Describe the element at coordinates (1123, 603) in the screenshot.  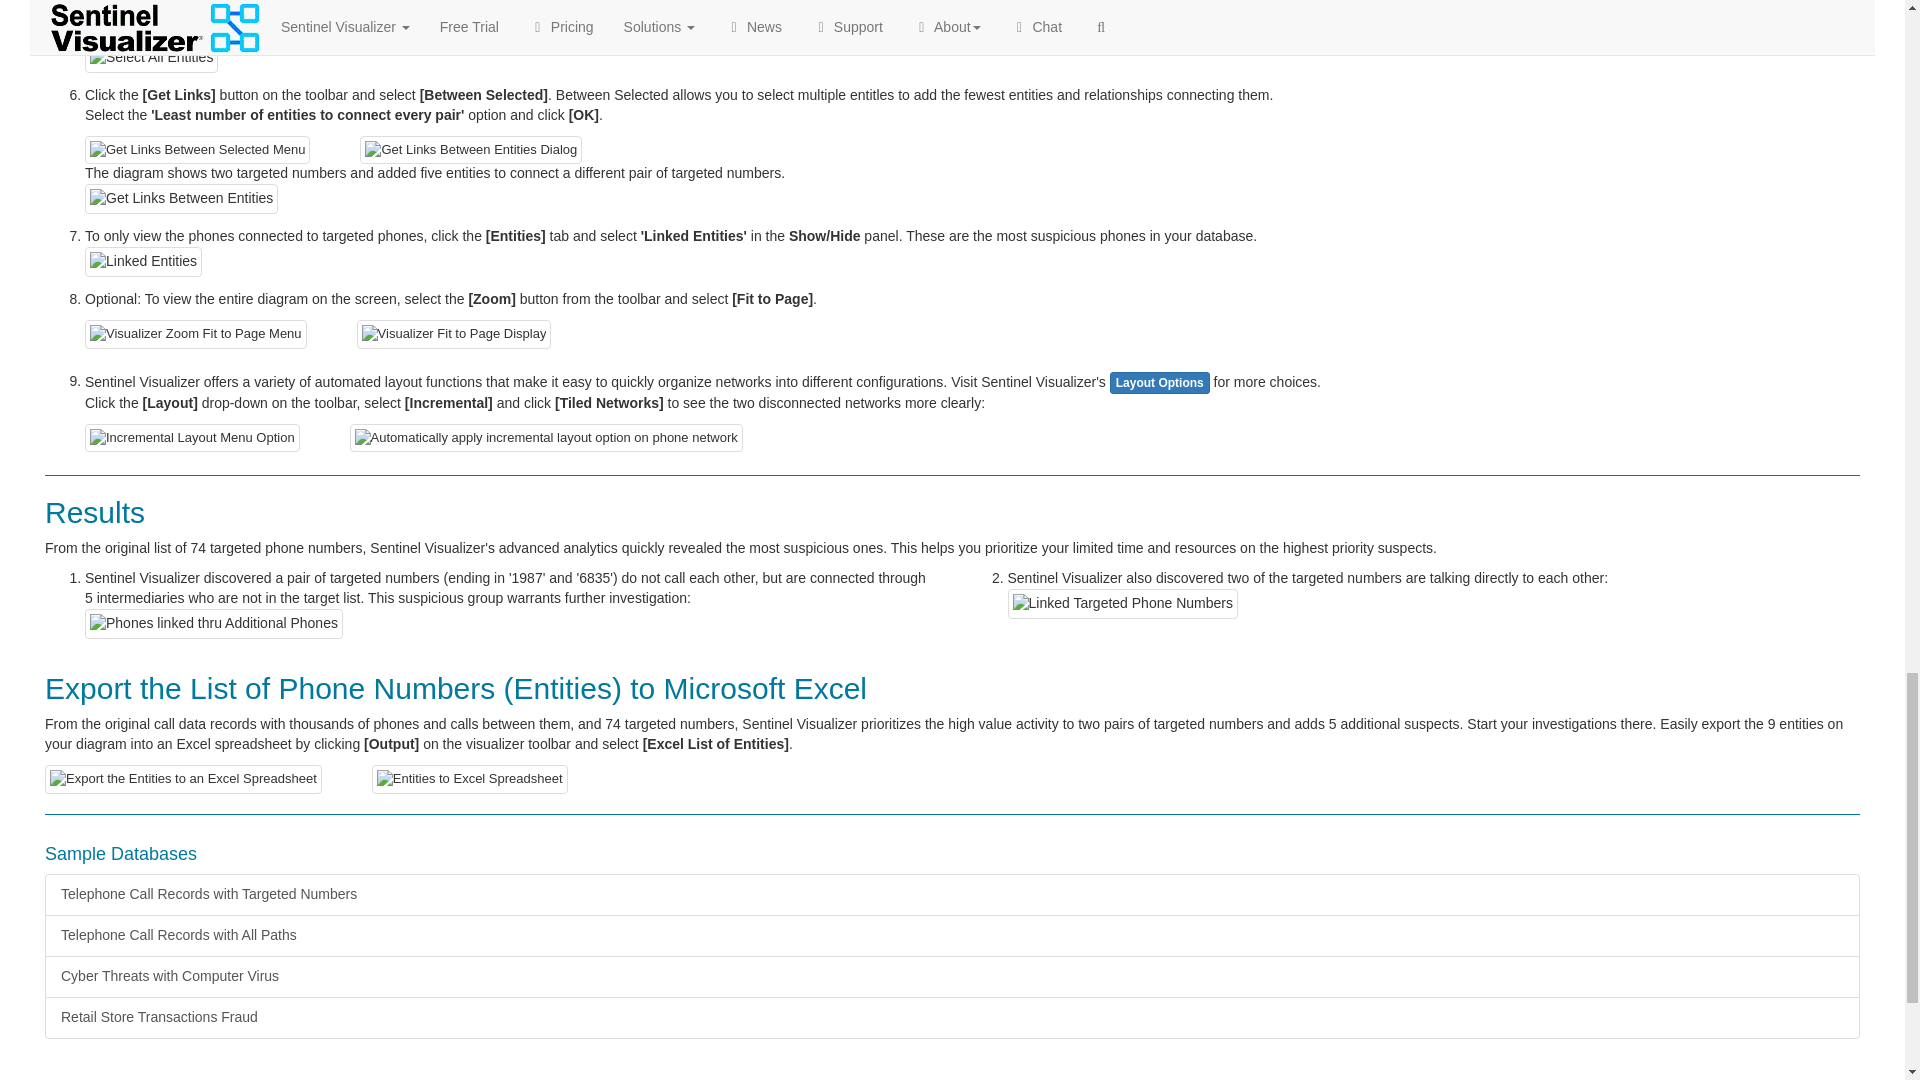
I see `Linked Targeted Phone Numbers` at that location.